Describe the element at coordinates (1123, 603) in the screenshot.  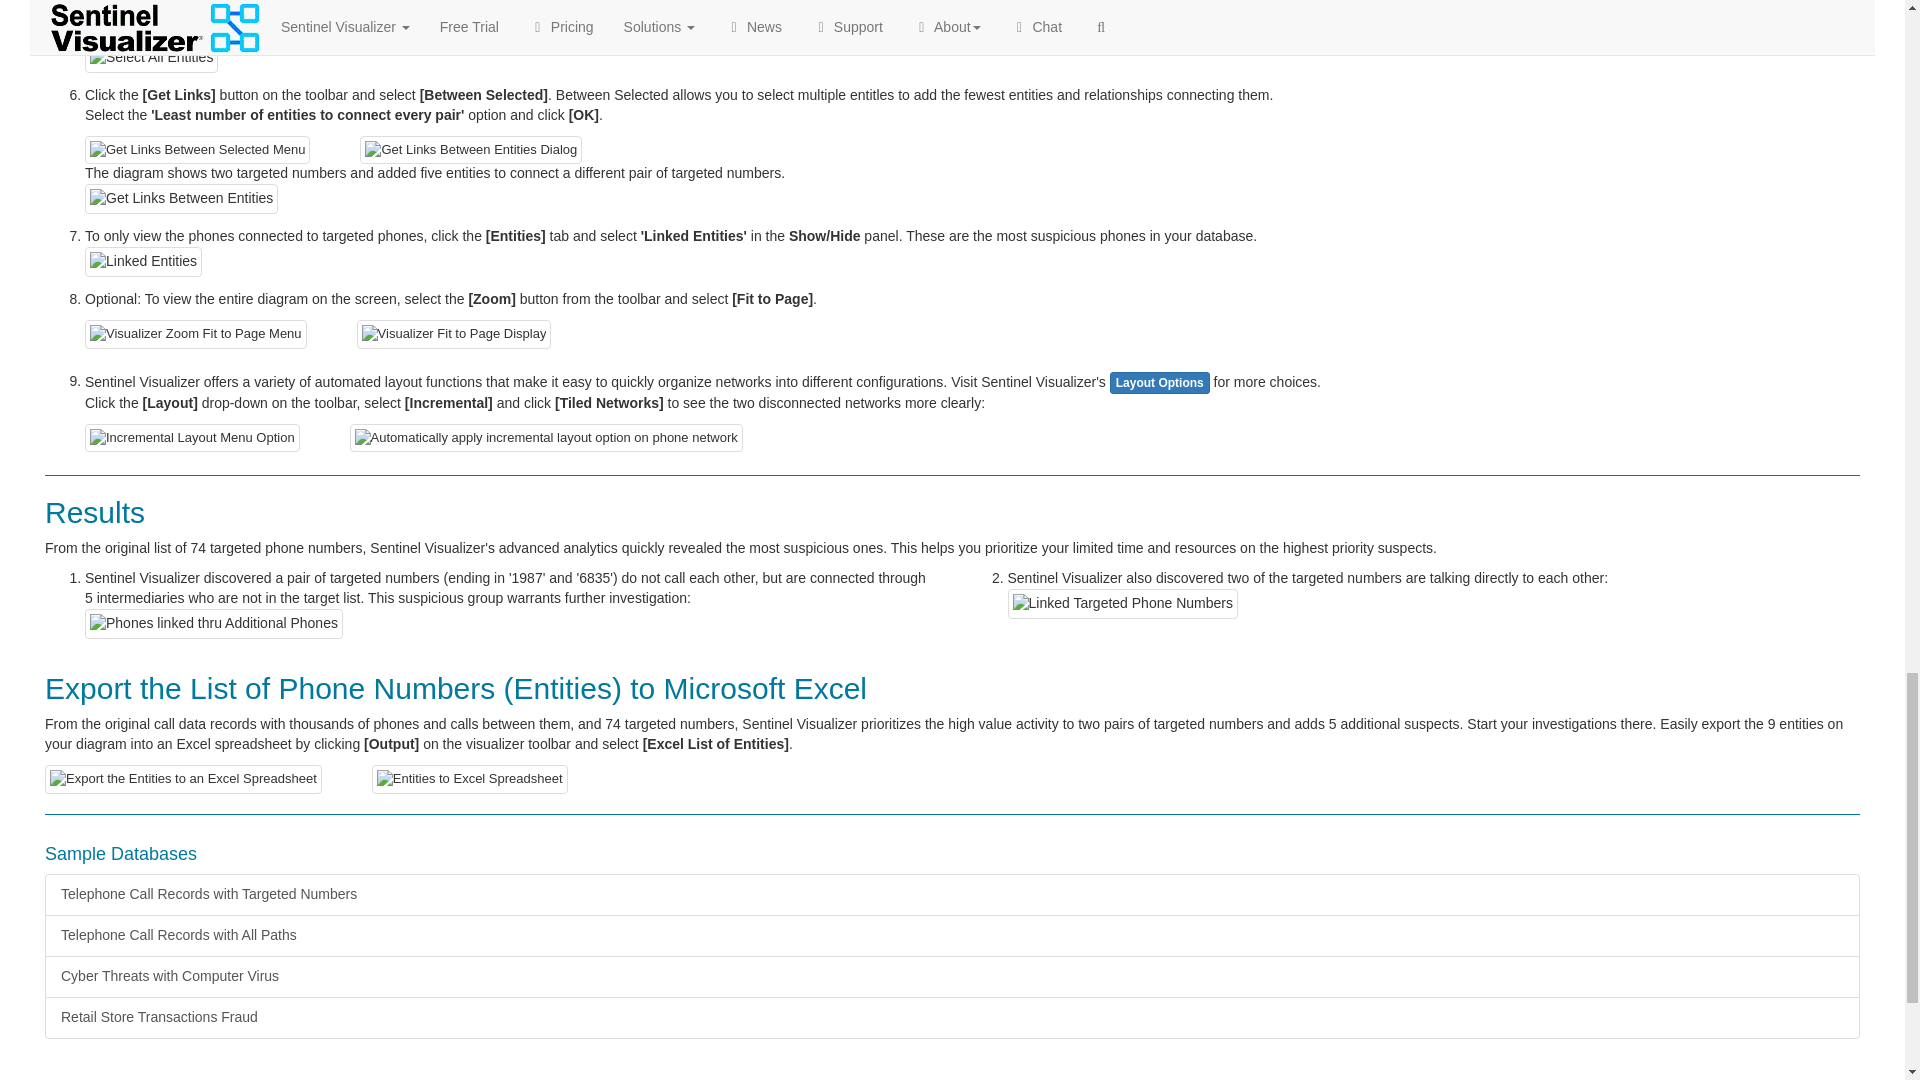
I see `Linked Targeted Phone Numbers` at that location.